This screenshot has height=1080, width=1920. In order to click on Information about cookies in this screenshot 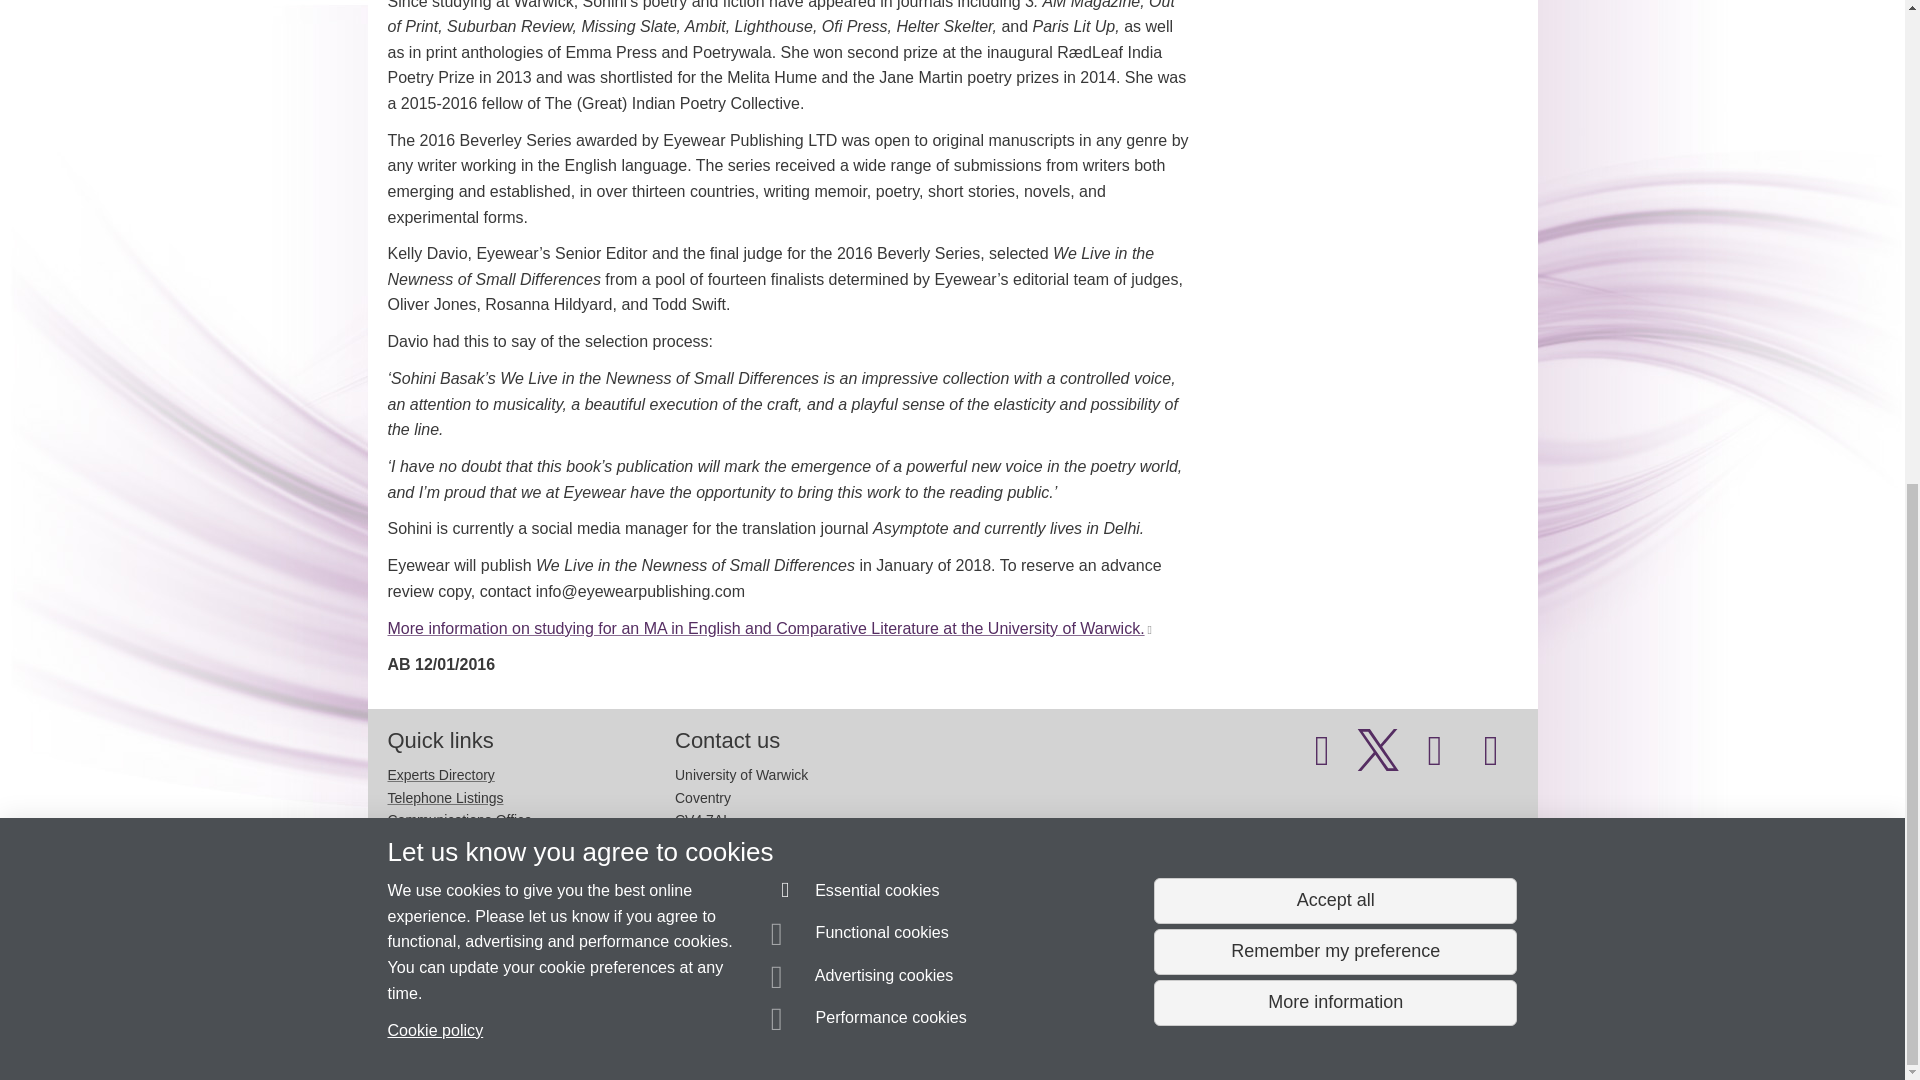, I will do `click(617, 1028)`.